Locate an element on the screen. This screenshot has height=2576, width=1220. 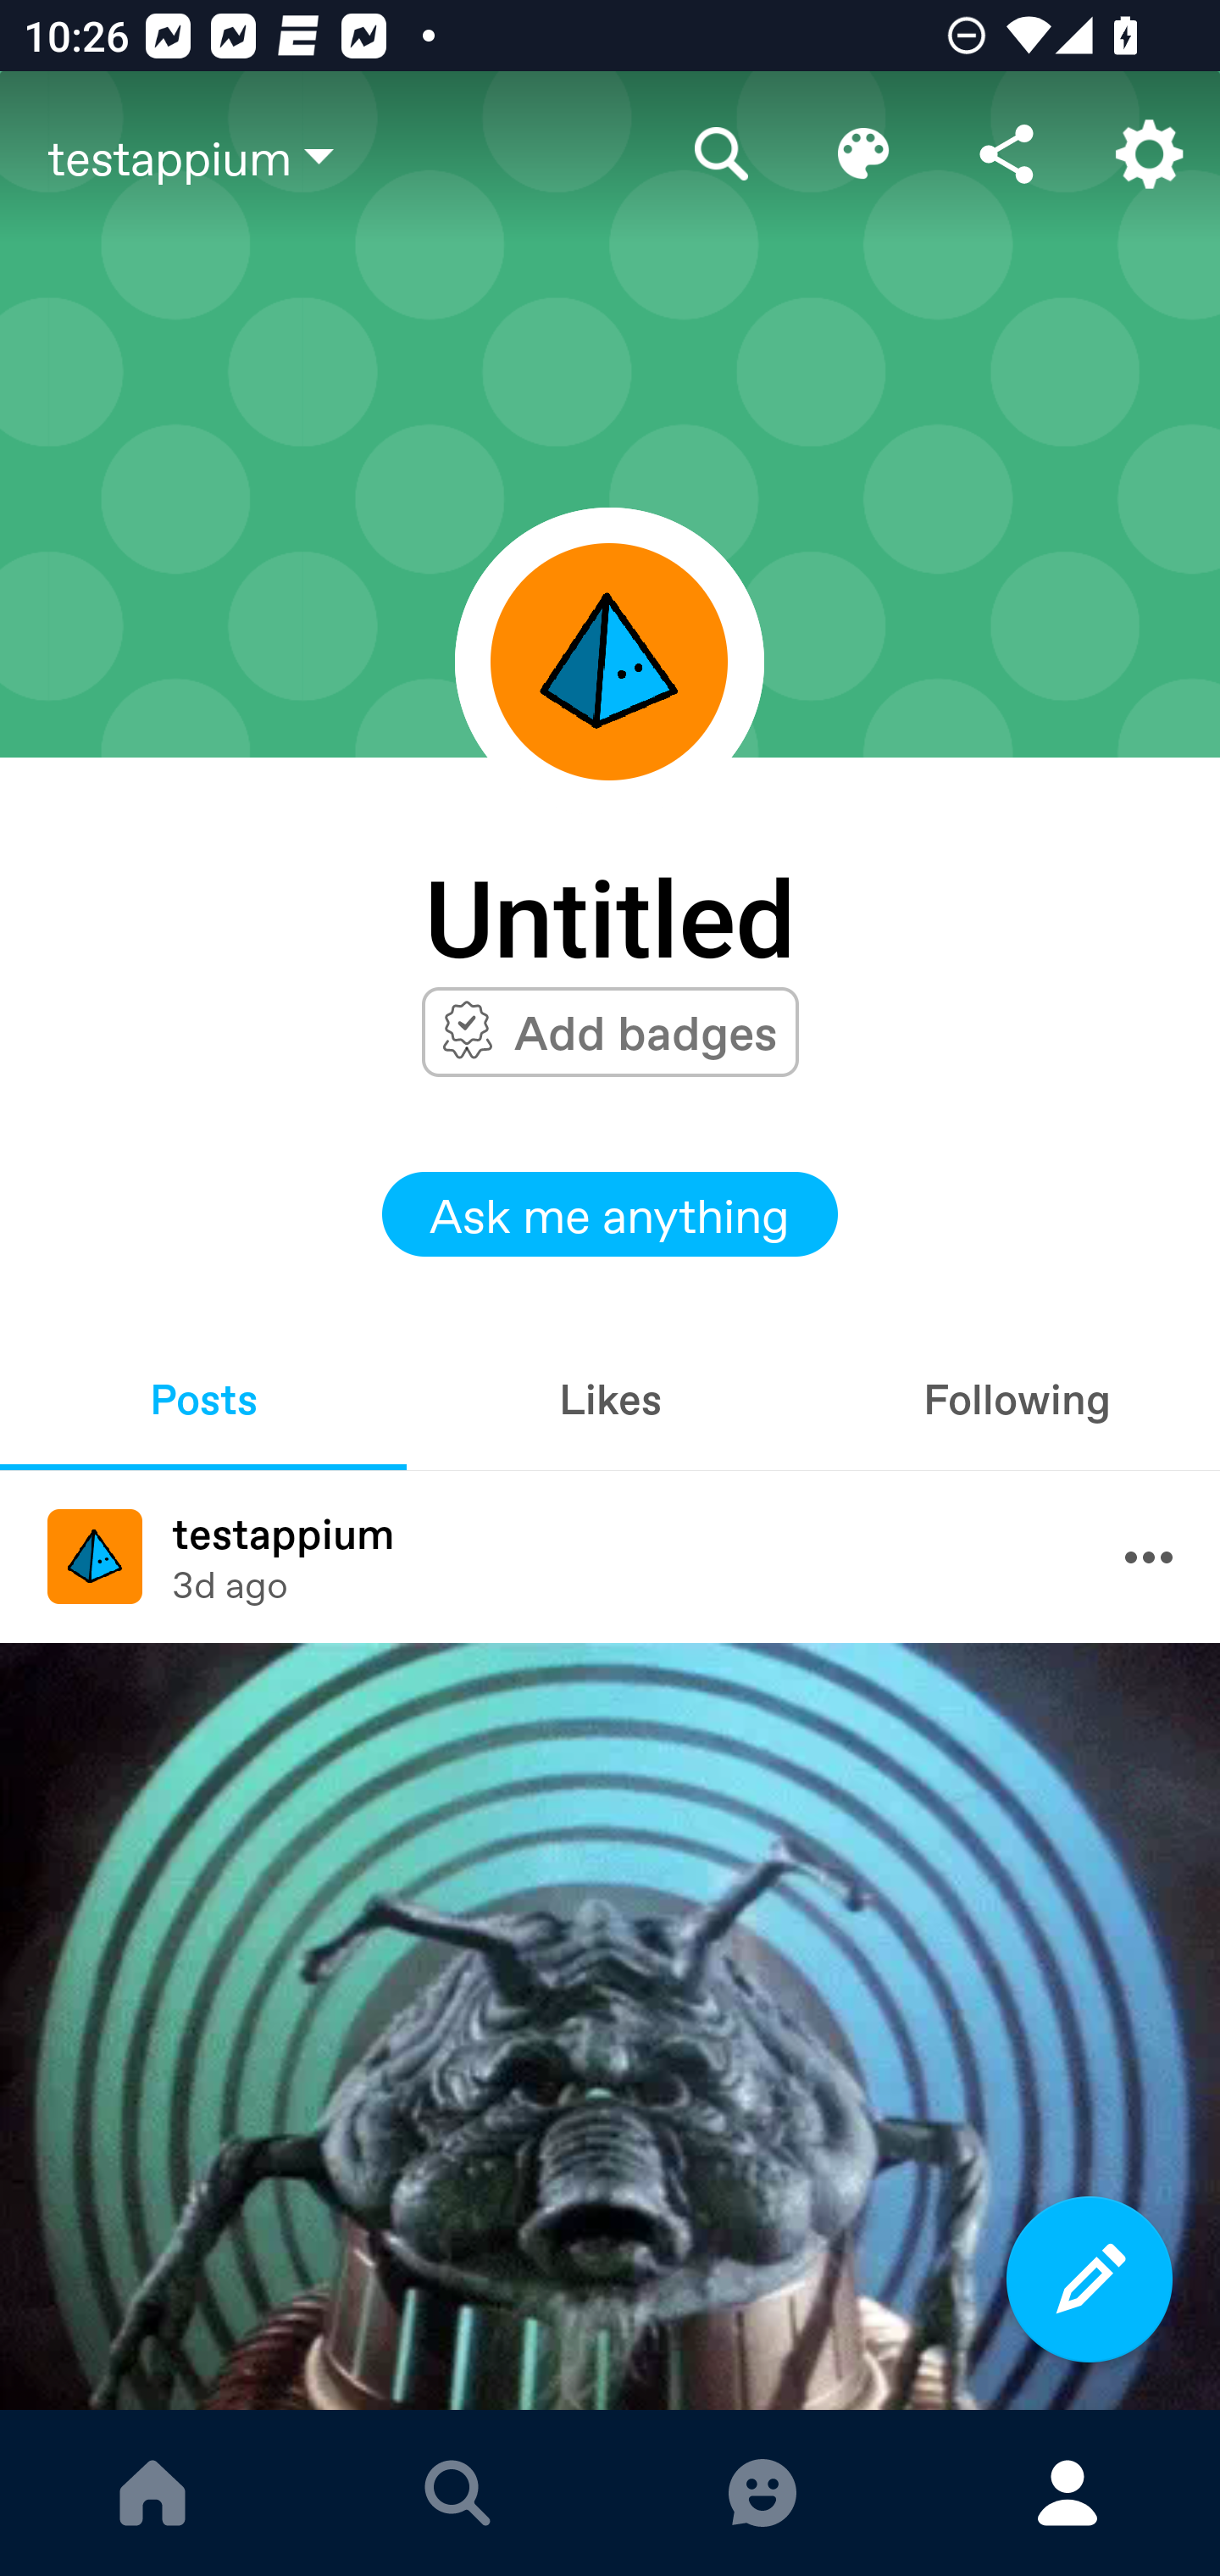
EXPLORE is located at coordinates (457, 2493).